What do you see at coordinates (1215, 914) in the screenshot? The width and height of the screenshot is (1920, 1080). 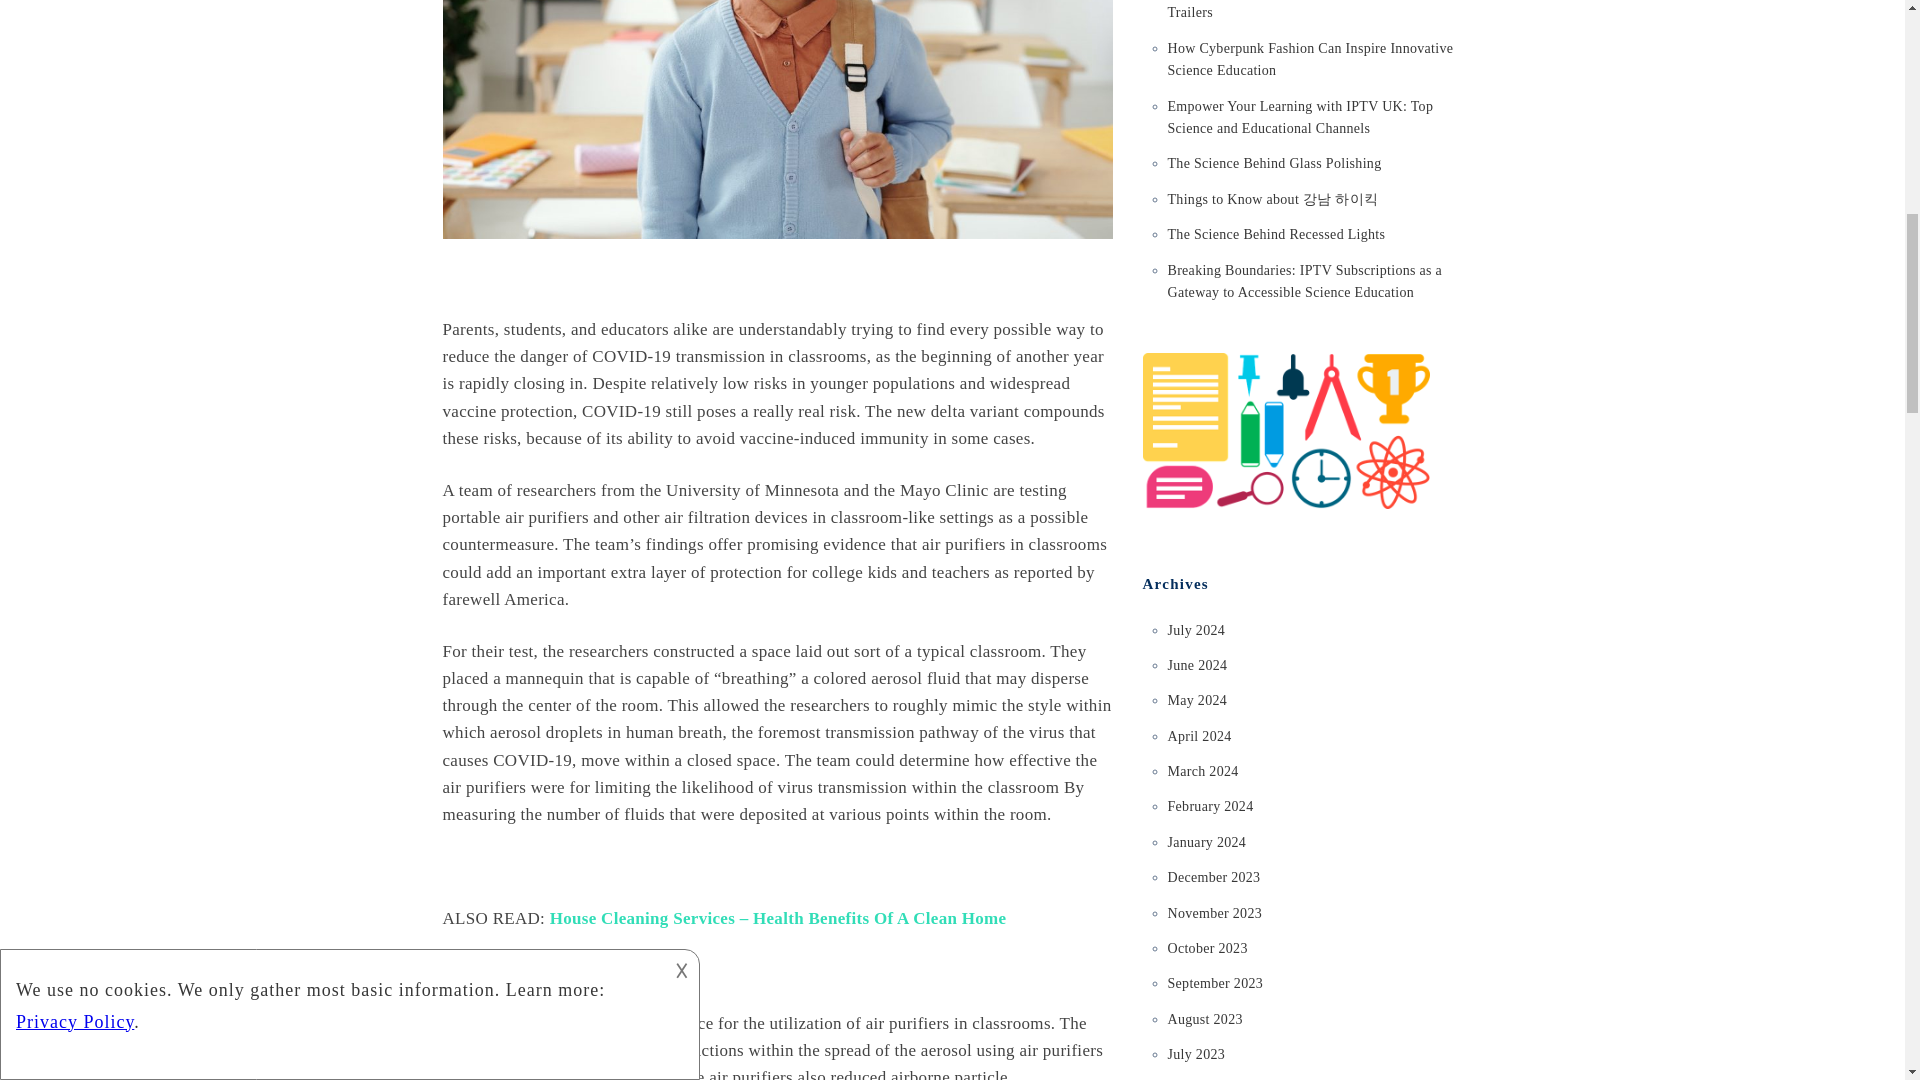 I see `November 2023` at bounding box center [1215, 914].